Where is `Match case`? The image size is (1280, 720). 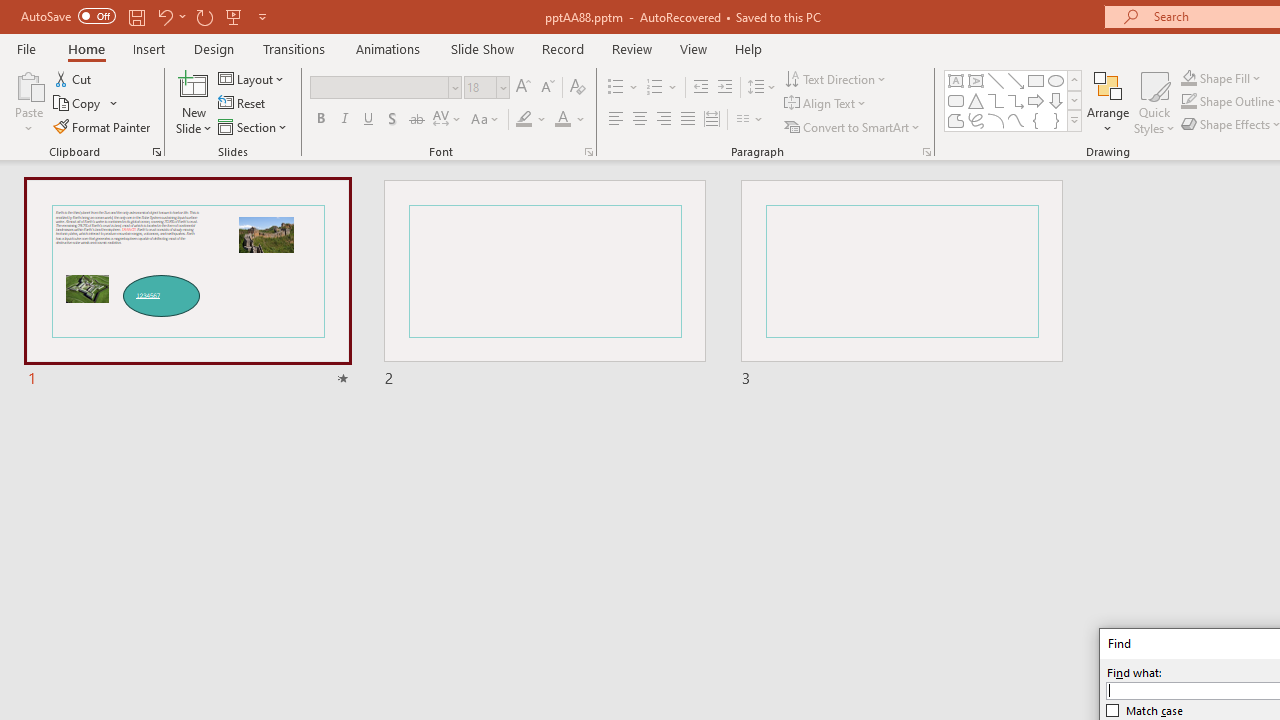 Match case is located at coordinates (1145, 710).